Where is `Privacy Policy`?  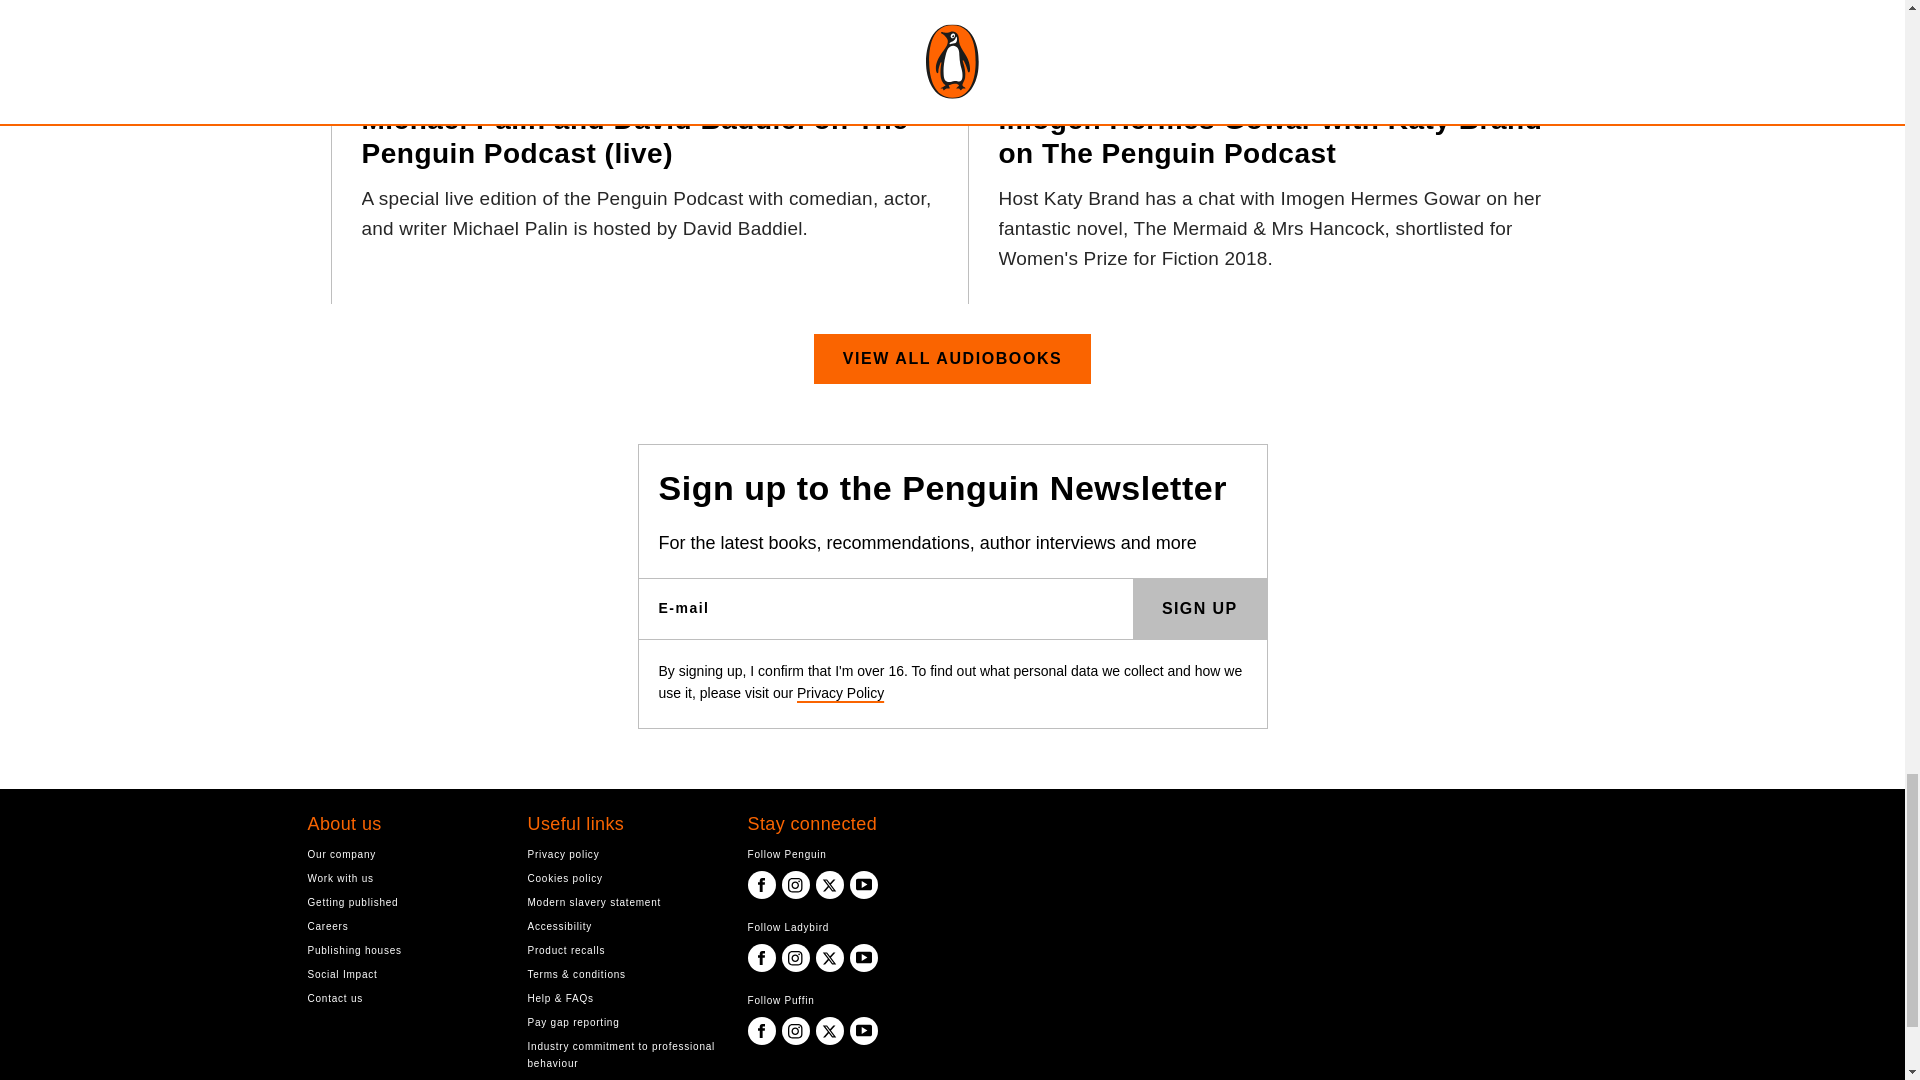
Privacy Policy is located at coordinates (840, 692).